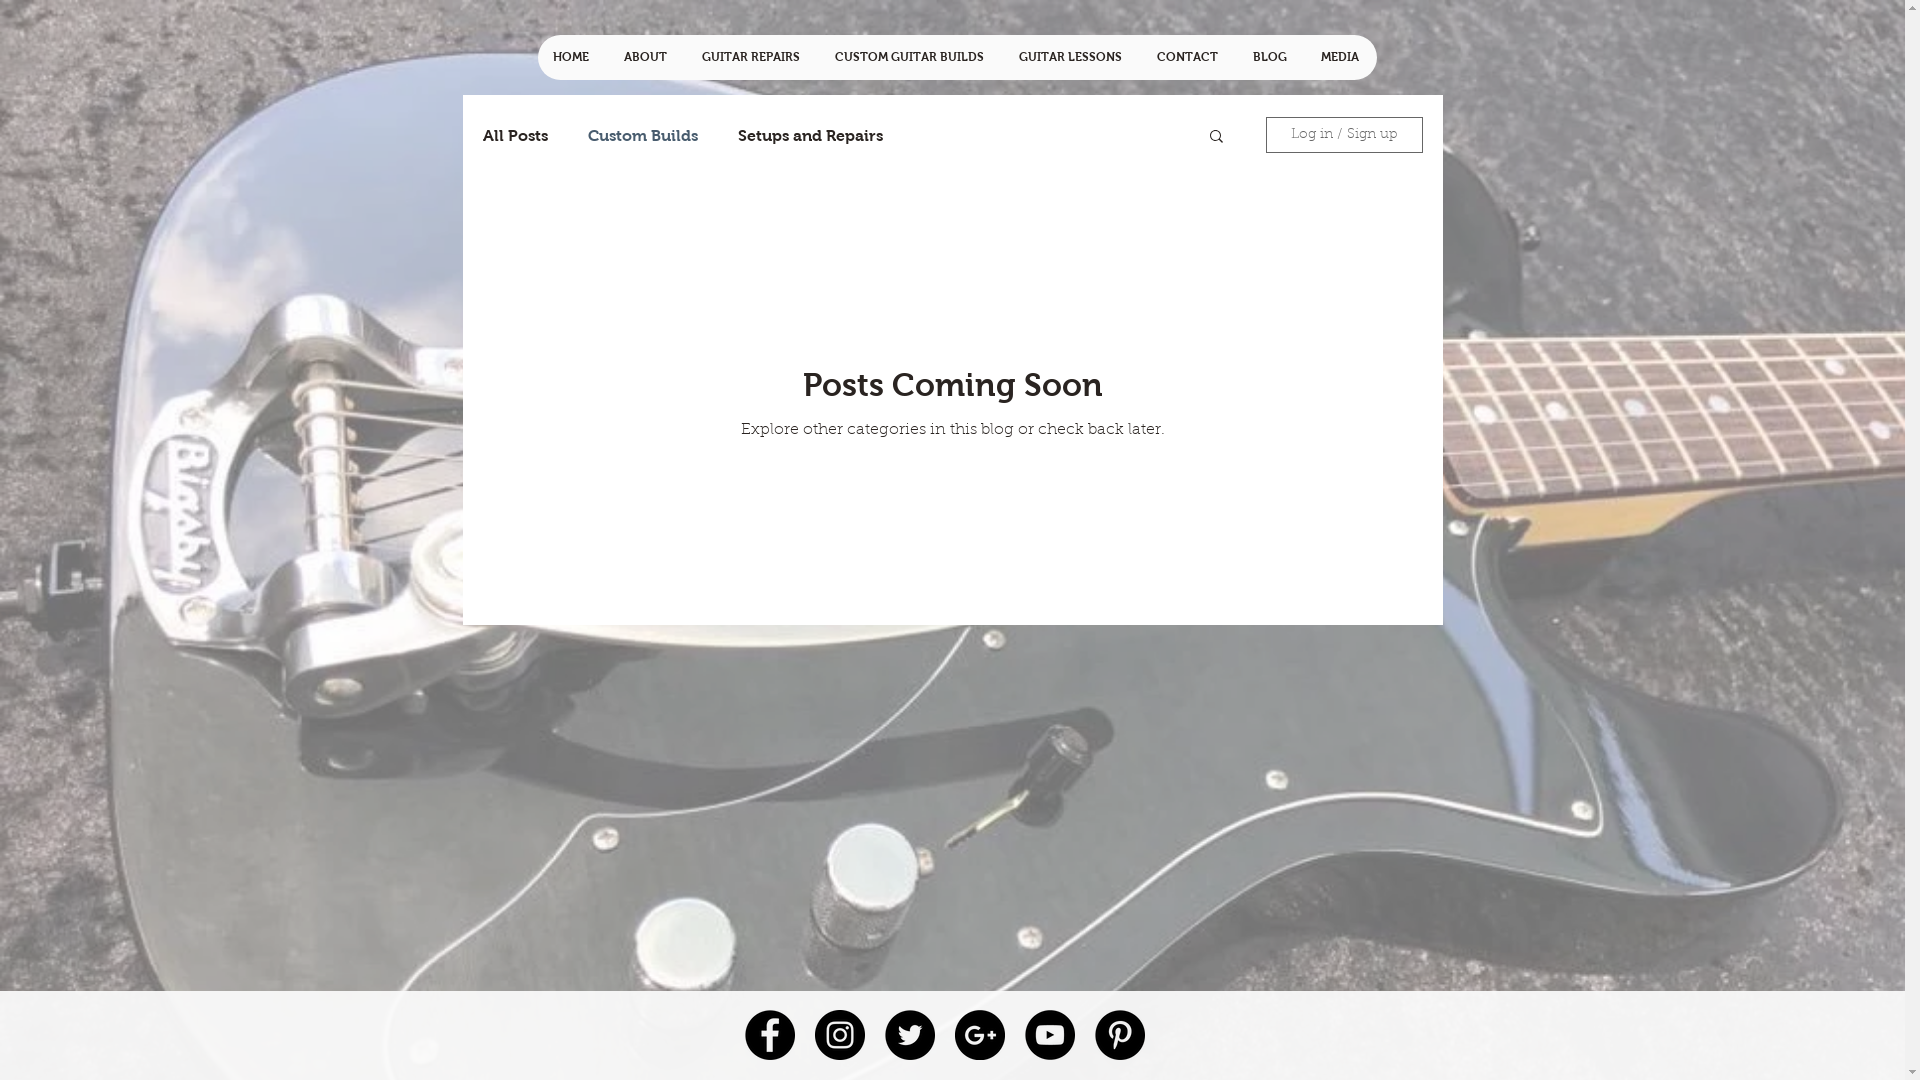 Image resolution: width=1920 pixels, height=1080 pixels. What do you see at coordinates (1344, 135) in the screenshot?
I see `Log in / Sign up` at bounding box center [1344, 135].